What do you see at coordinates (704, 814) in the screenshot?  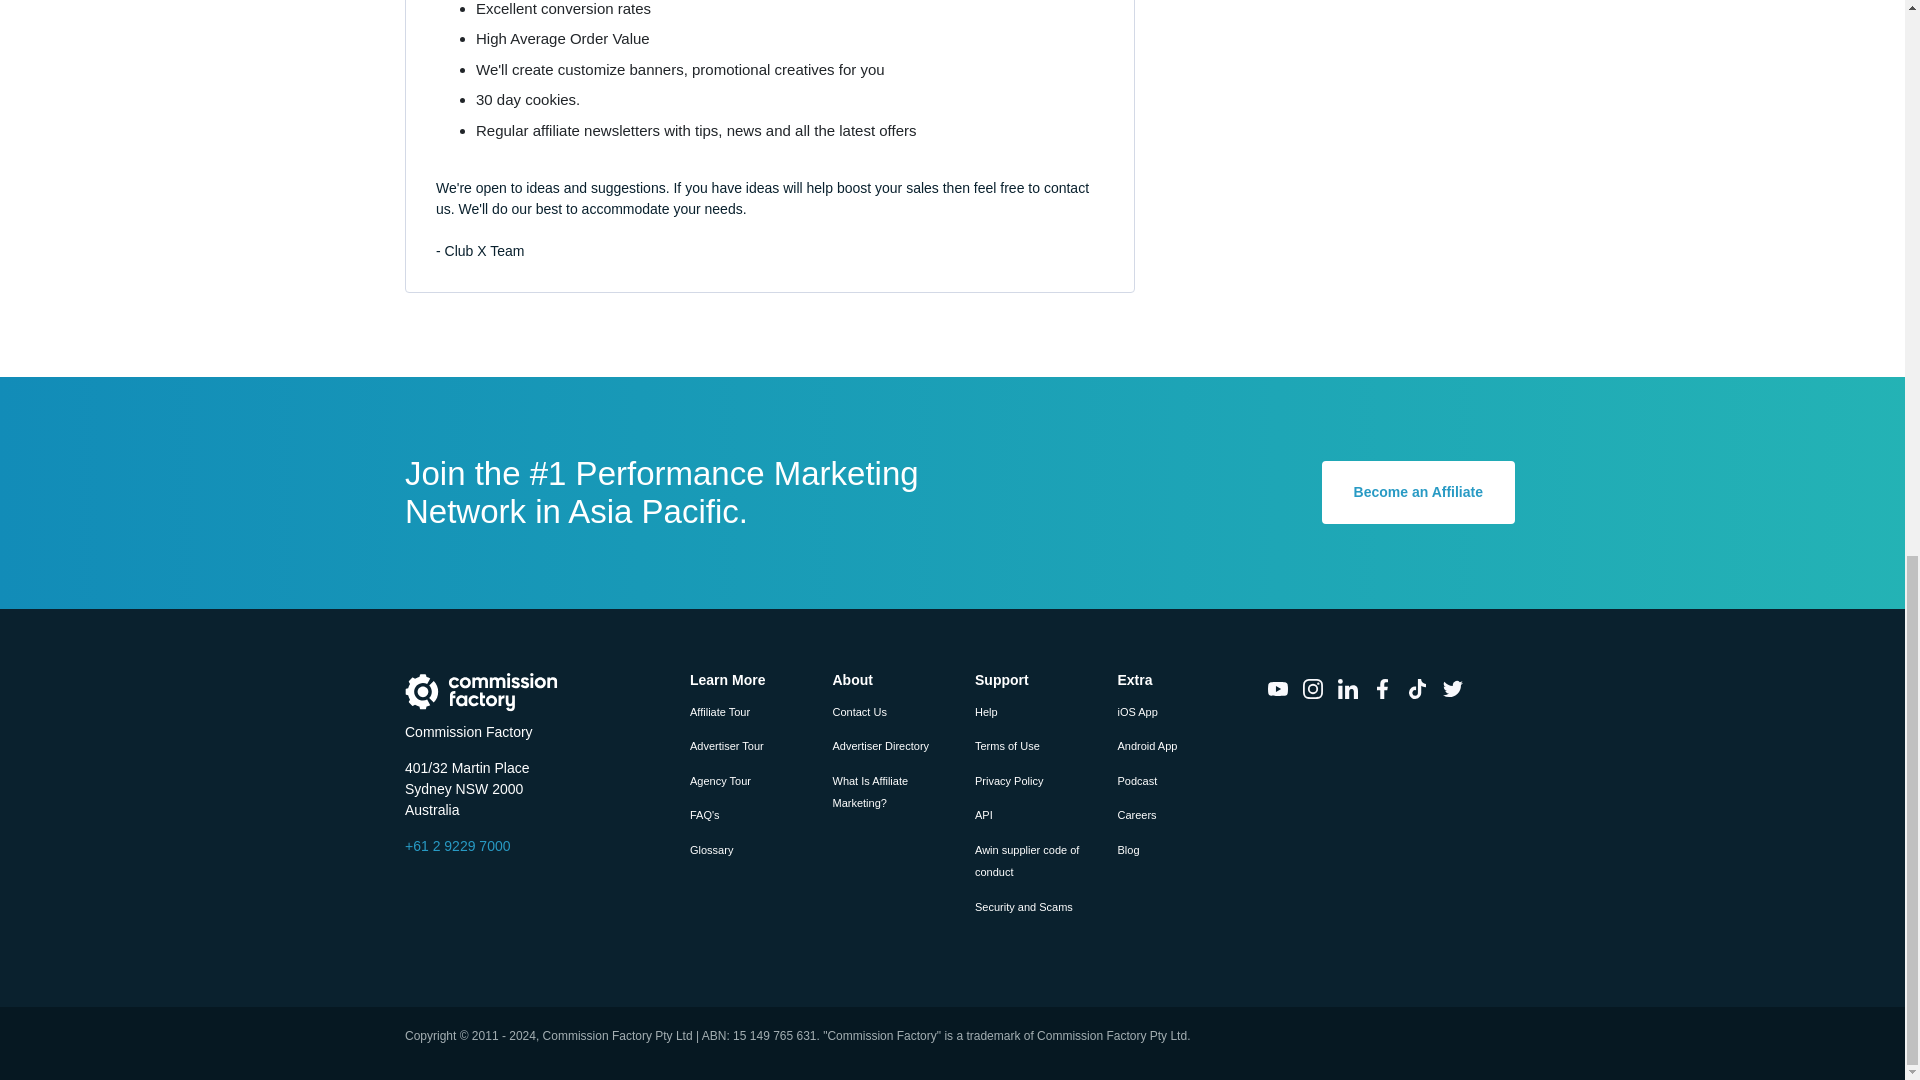 I see `FAQ's` at bounding box center [704, 814].